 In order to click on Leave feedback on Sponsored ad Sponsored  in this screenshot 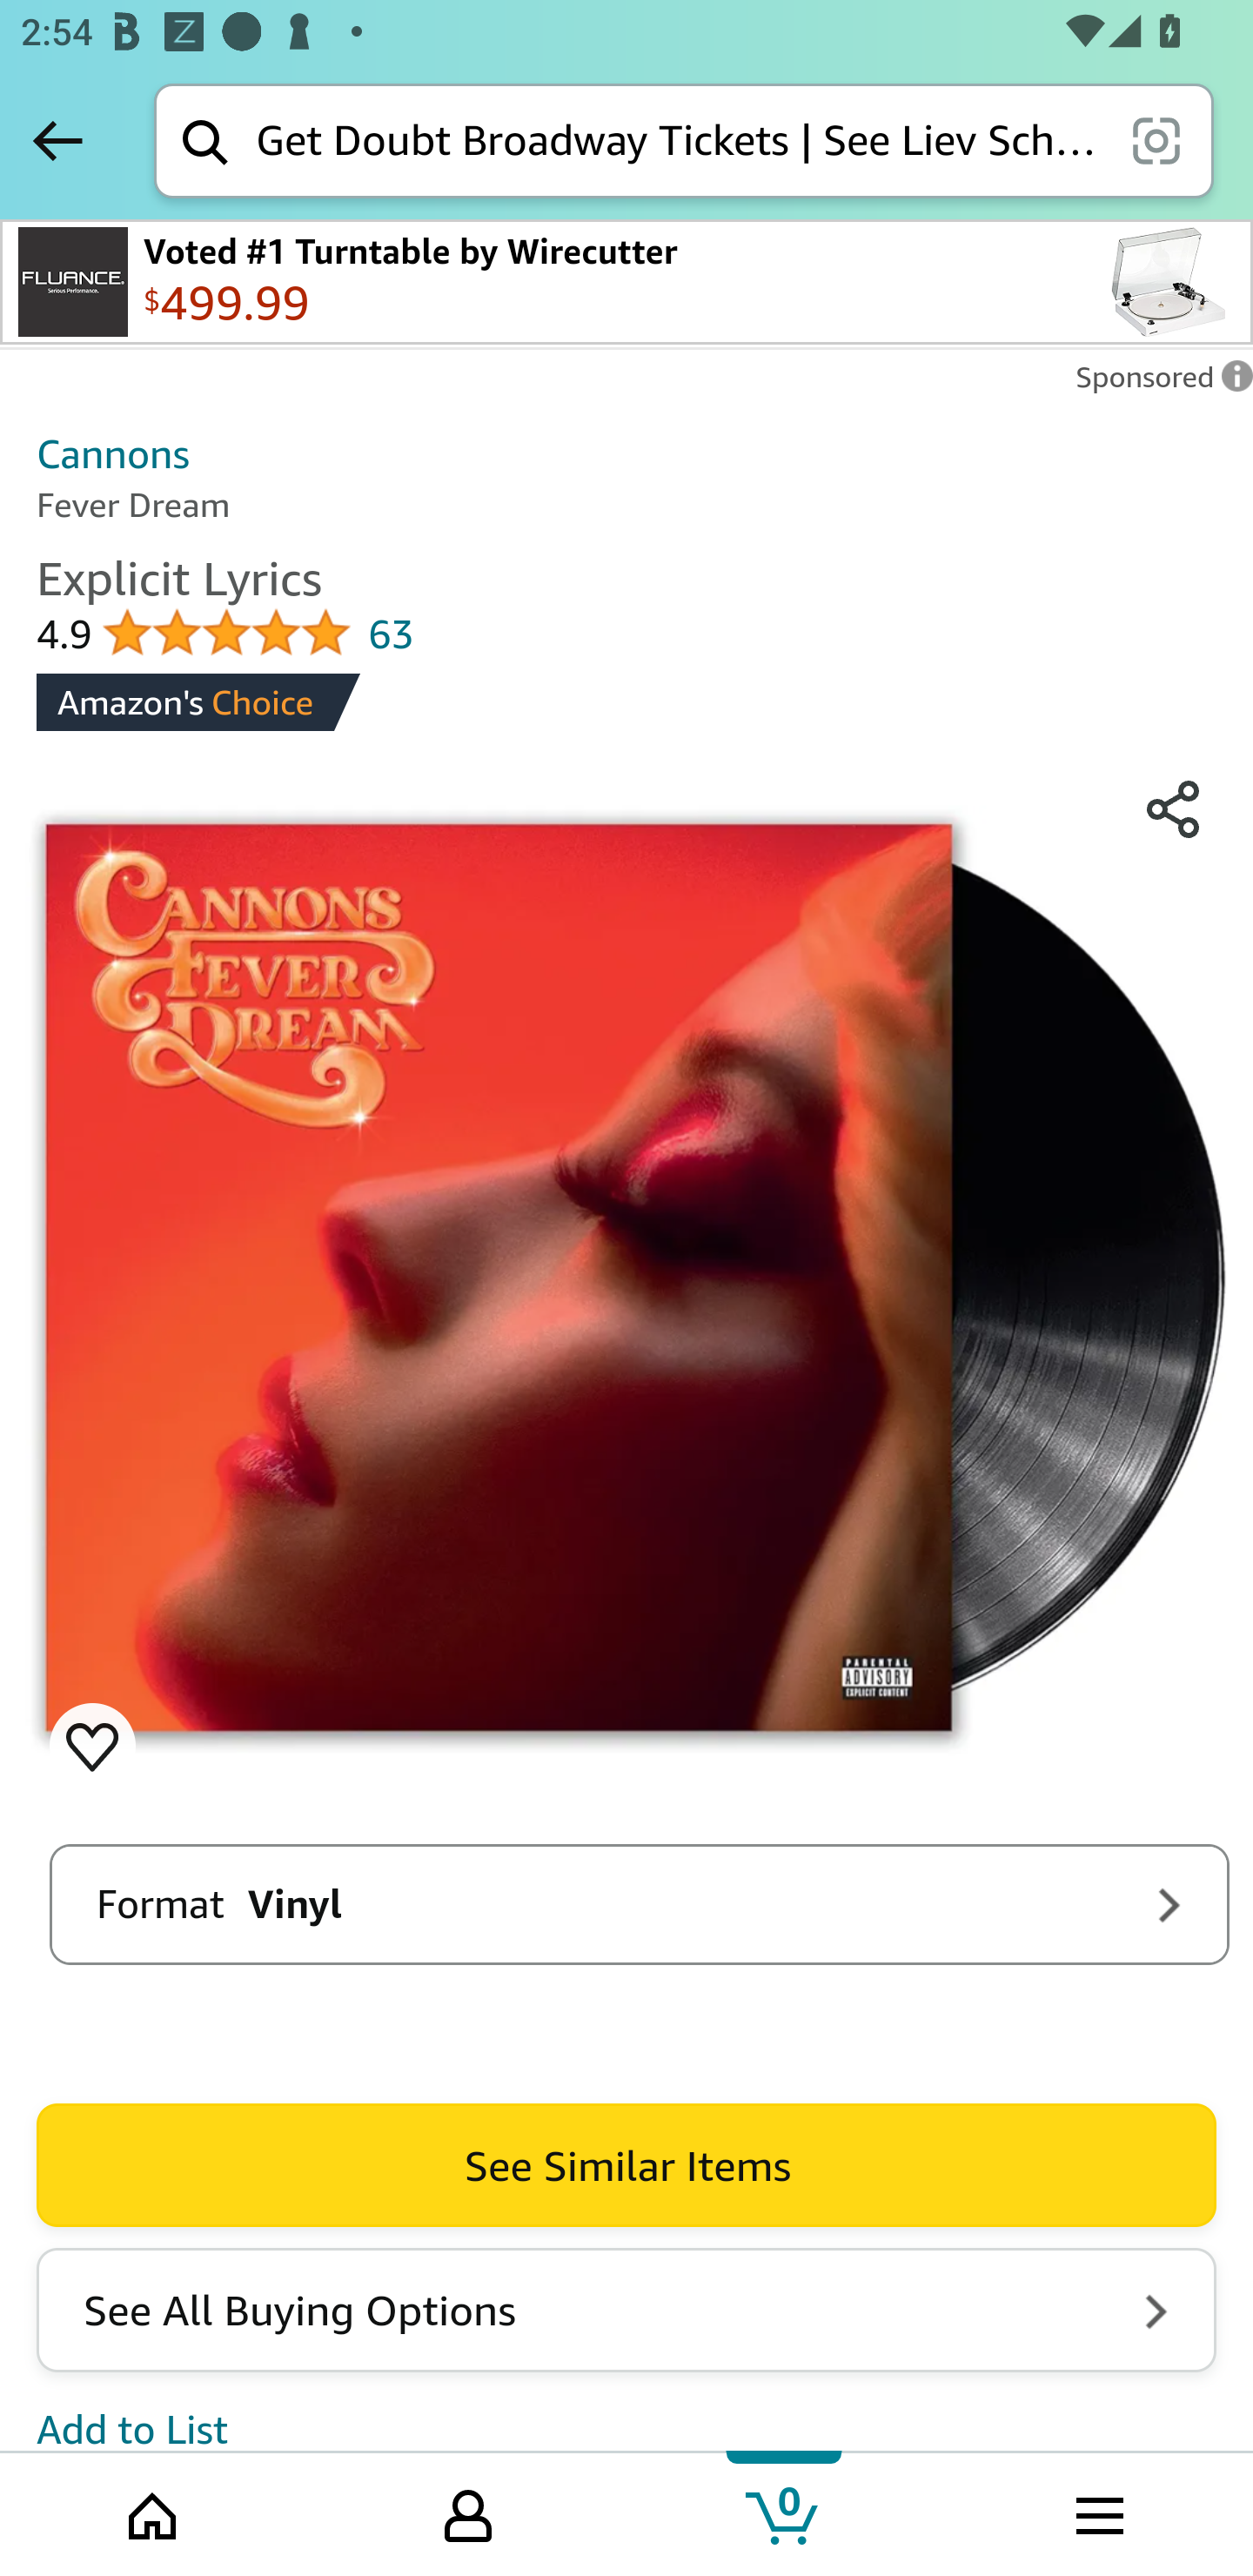, I will do `click(1156, 385)`.